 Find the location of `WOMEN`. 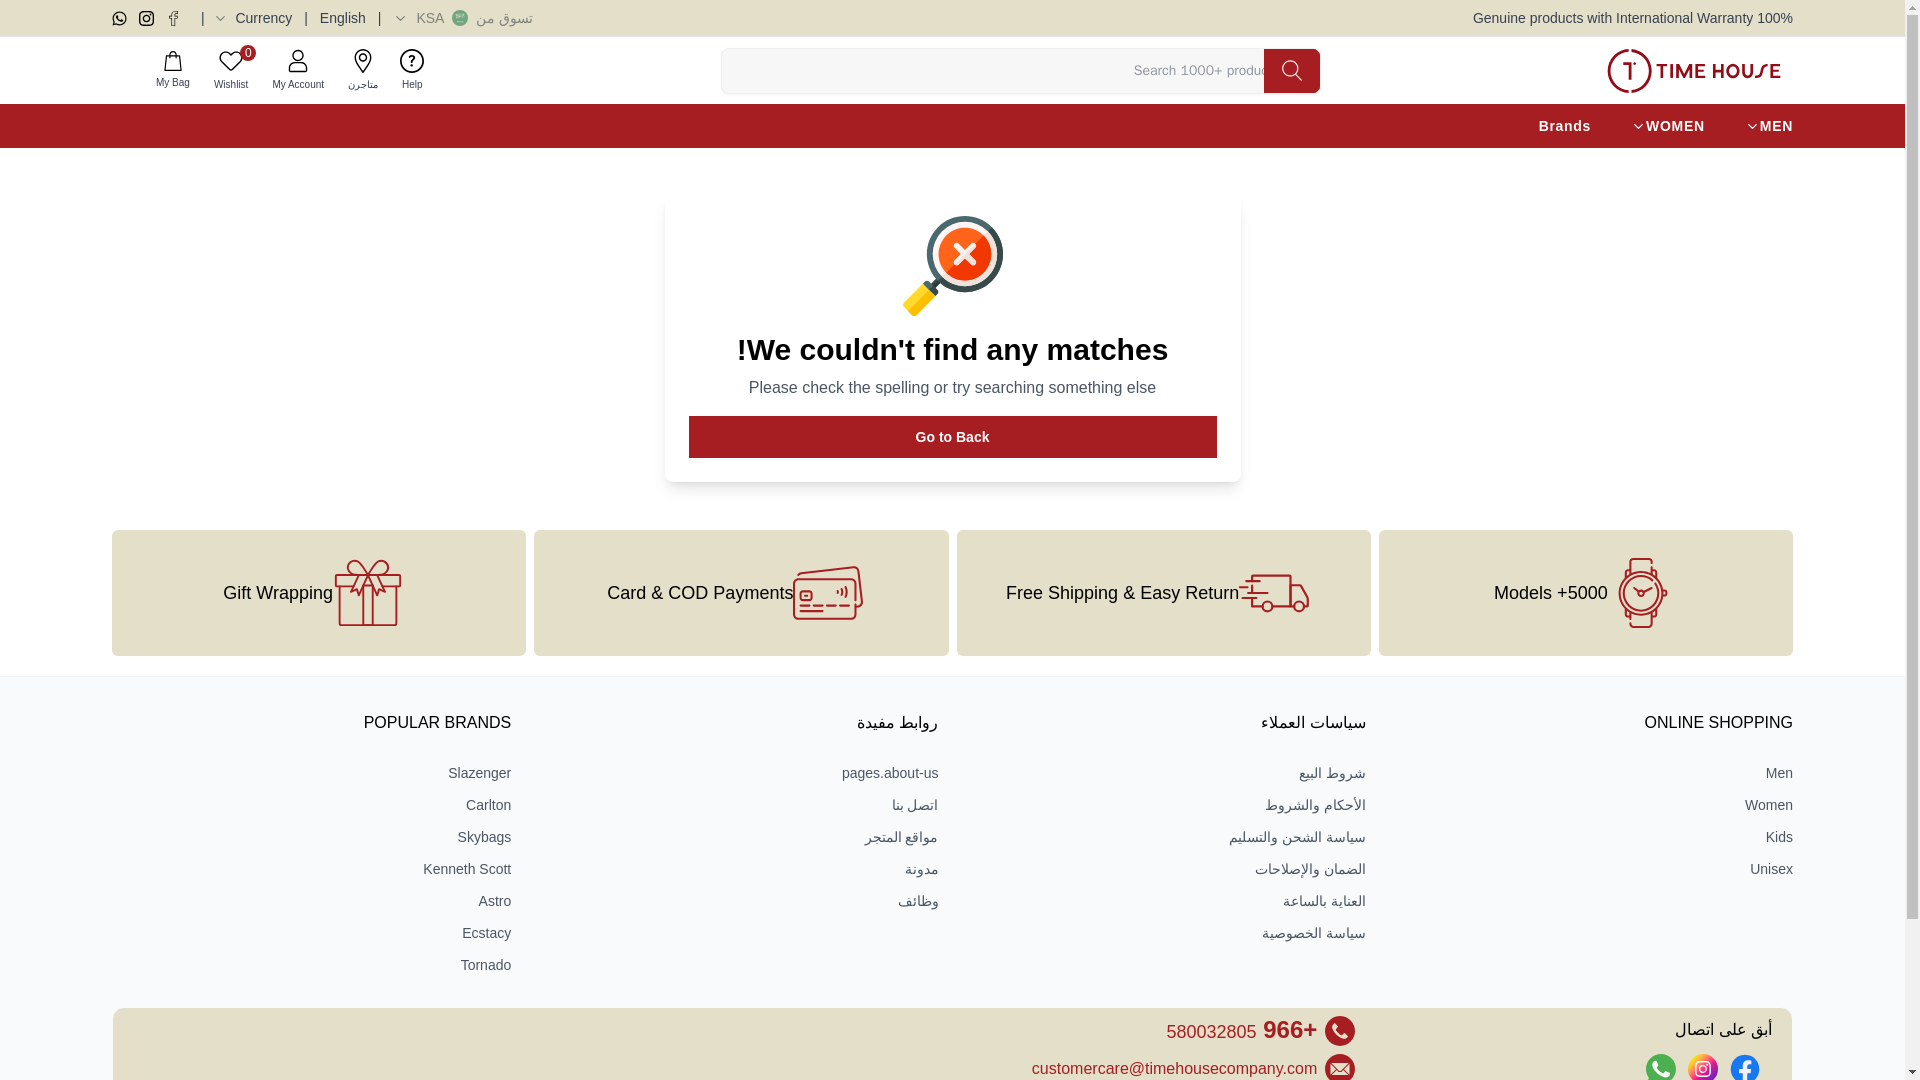

WOMEN is located at coordinates (1667, 126).